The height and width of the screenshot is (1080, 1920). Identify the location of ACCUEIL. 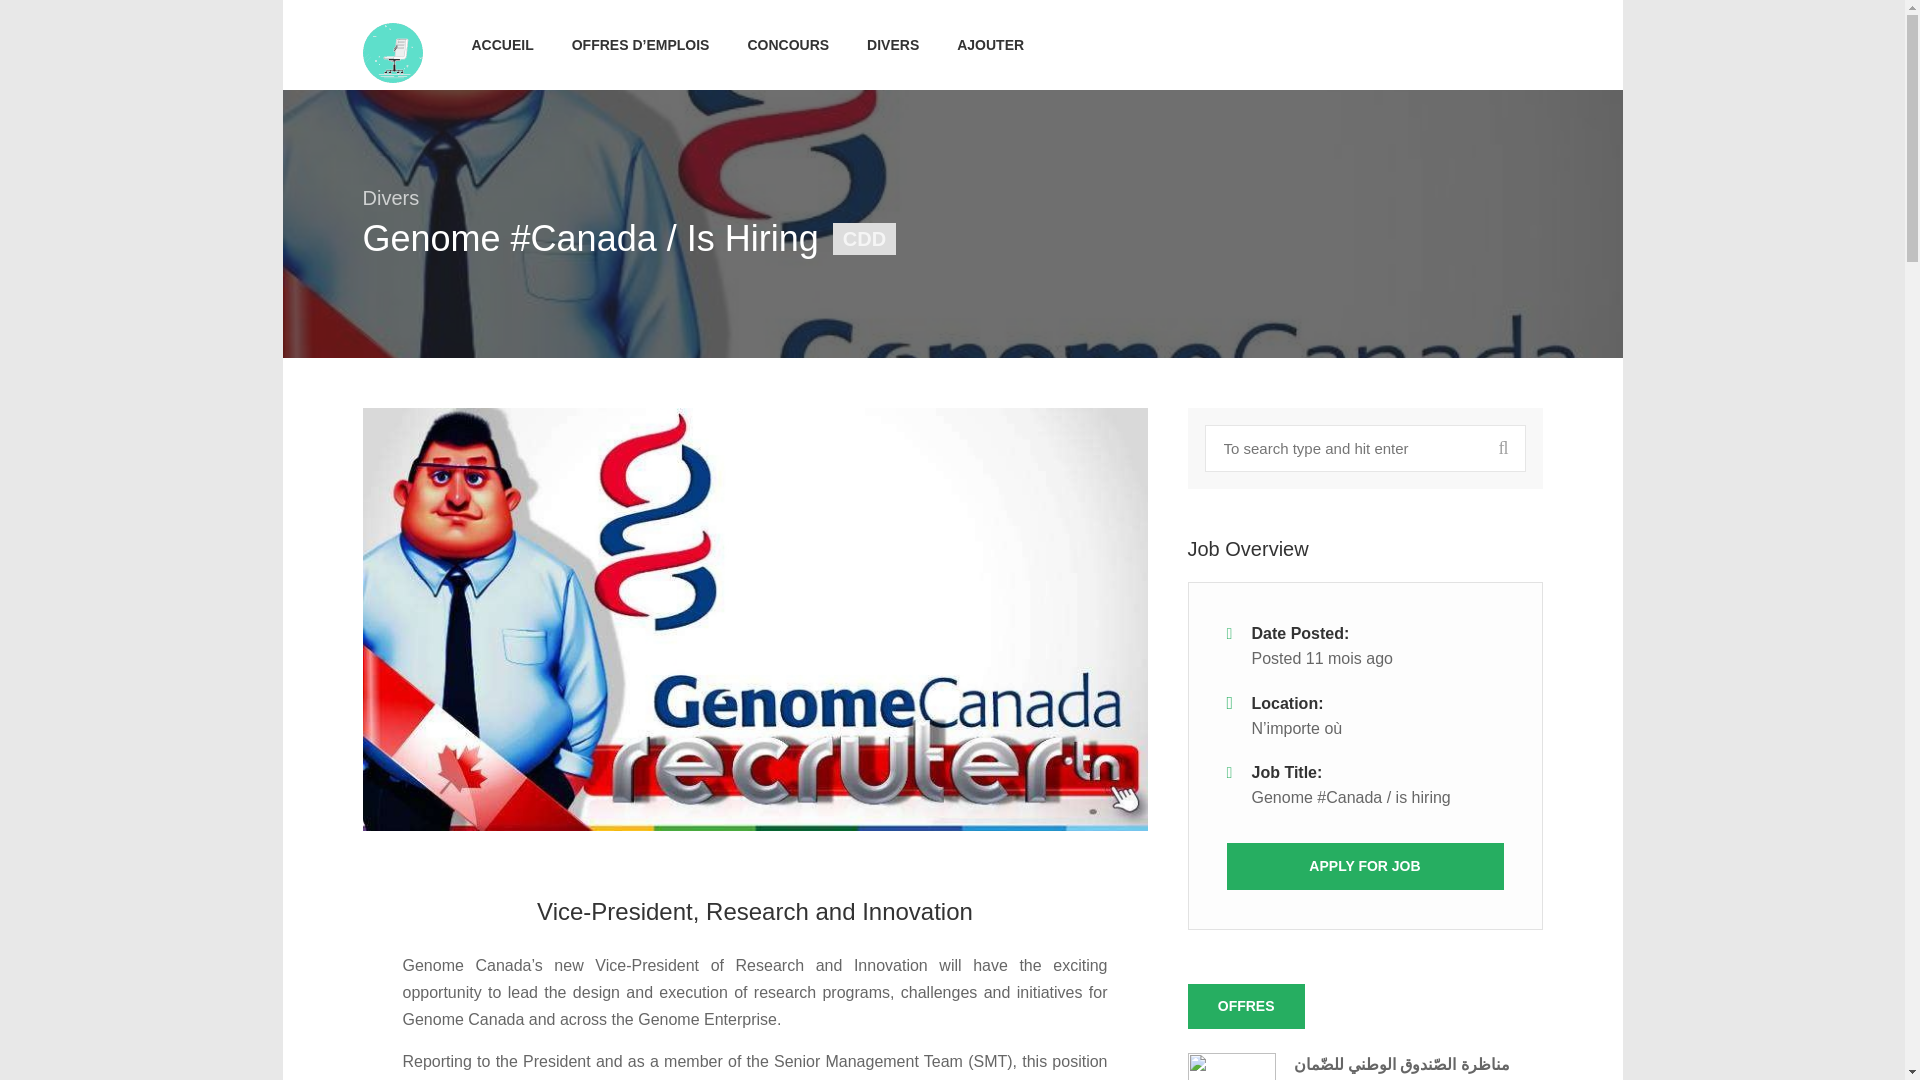
(502, 44).